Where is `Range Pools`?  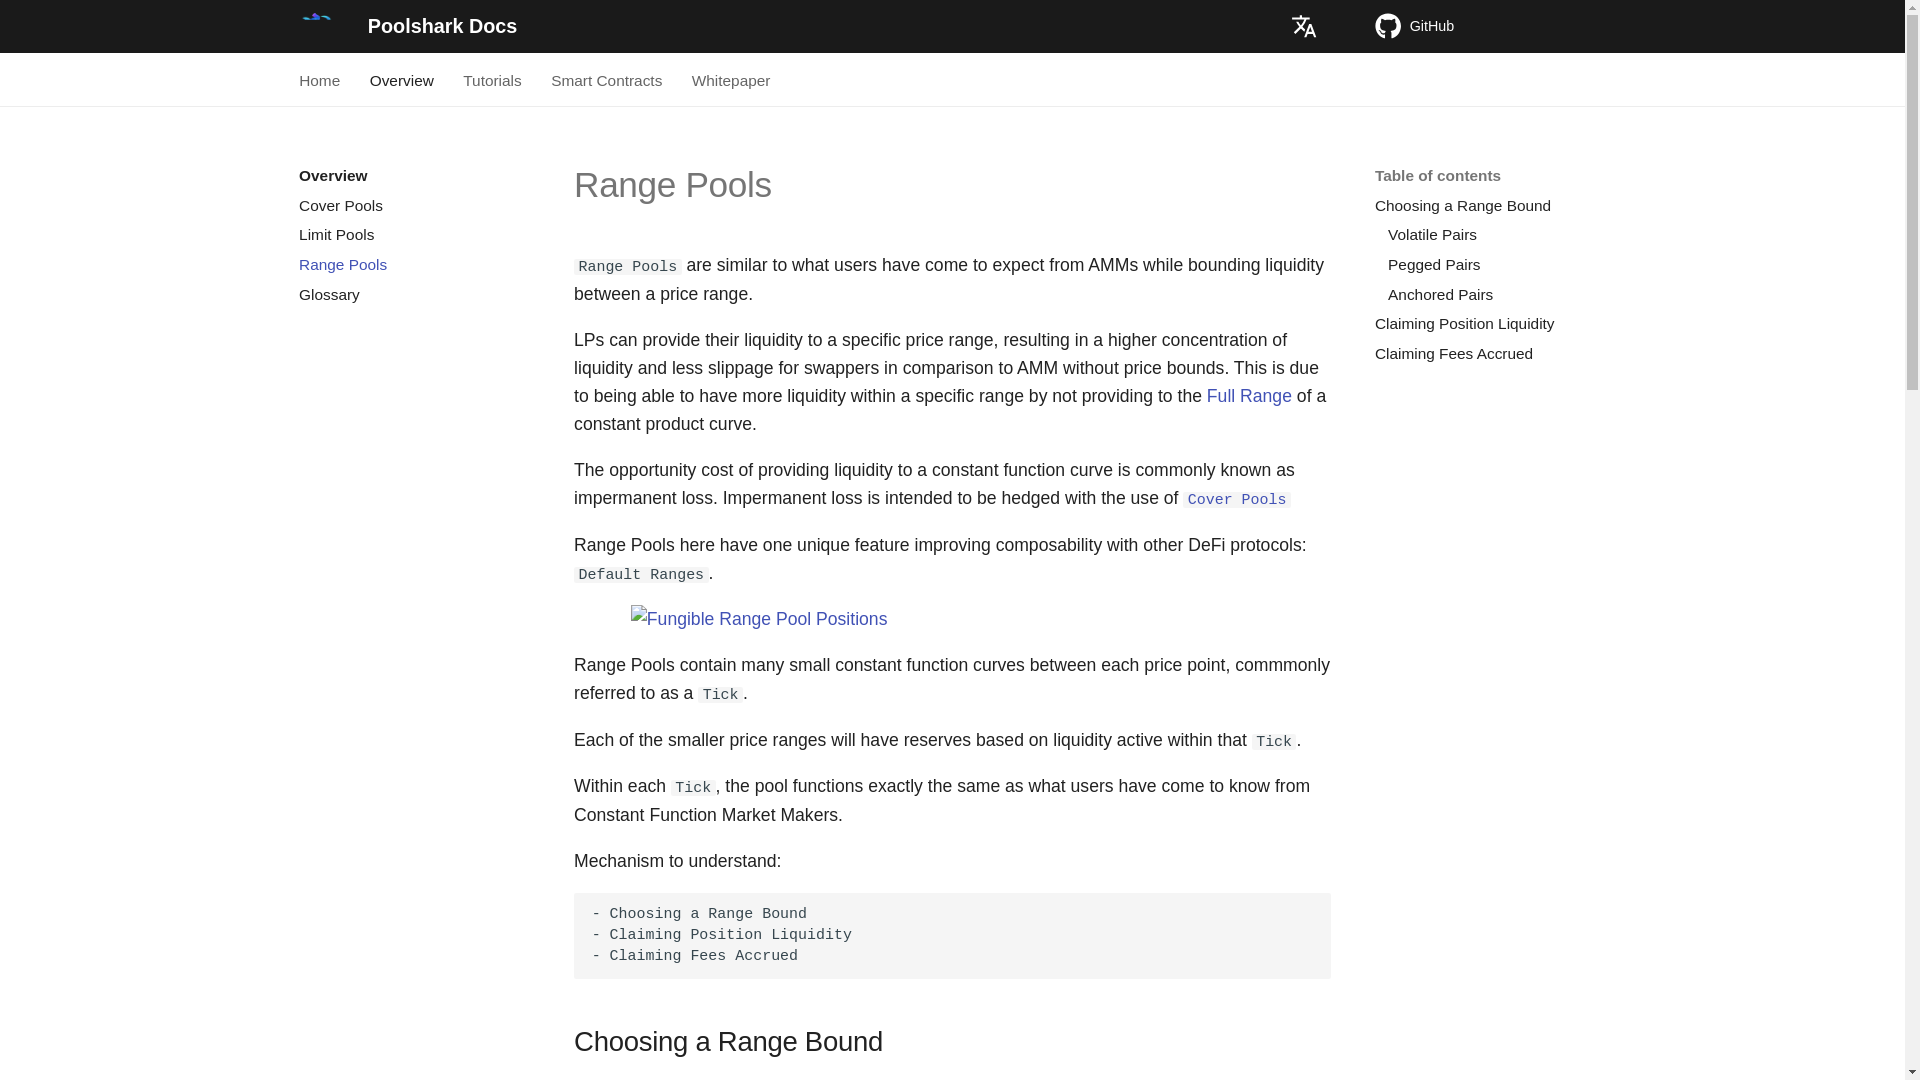 Range Pools is located at coordinates (412, 264).